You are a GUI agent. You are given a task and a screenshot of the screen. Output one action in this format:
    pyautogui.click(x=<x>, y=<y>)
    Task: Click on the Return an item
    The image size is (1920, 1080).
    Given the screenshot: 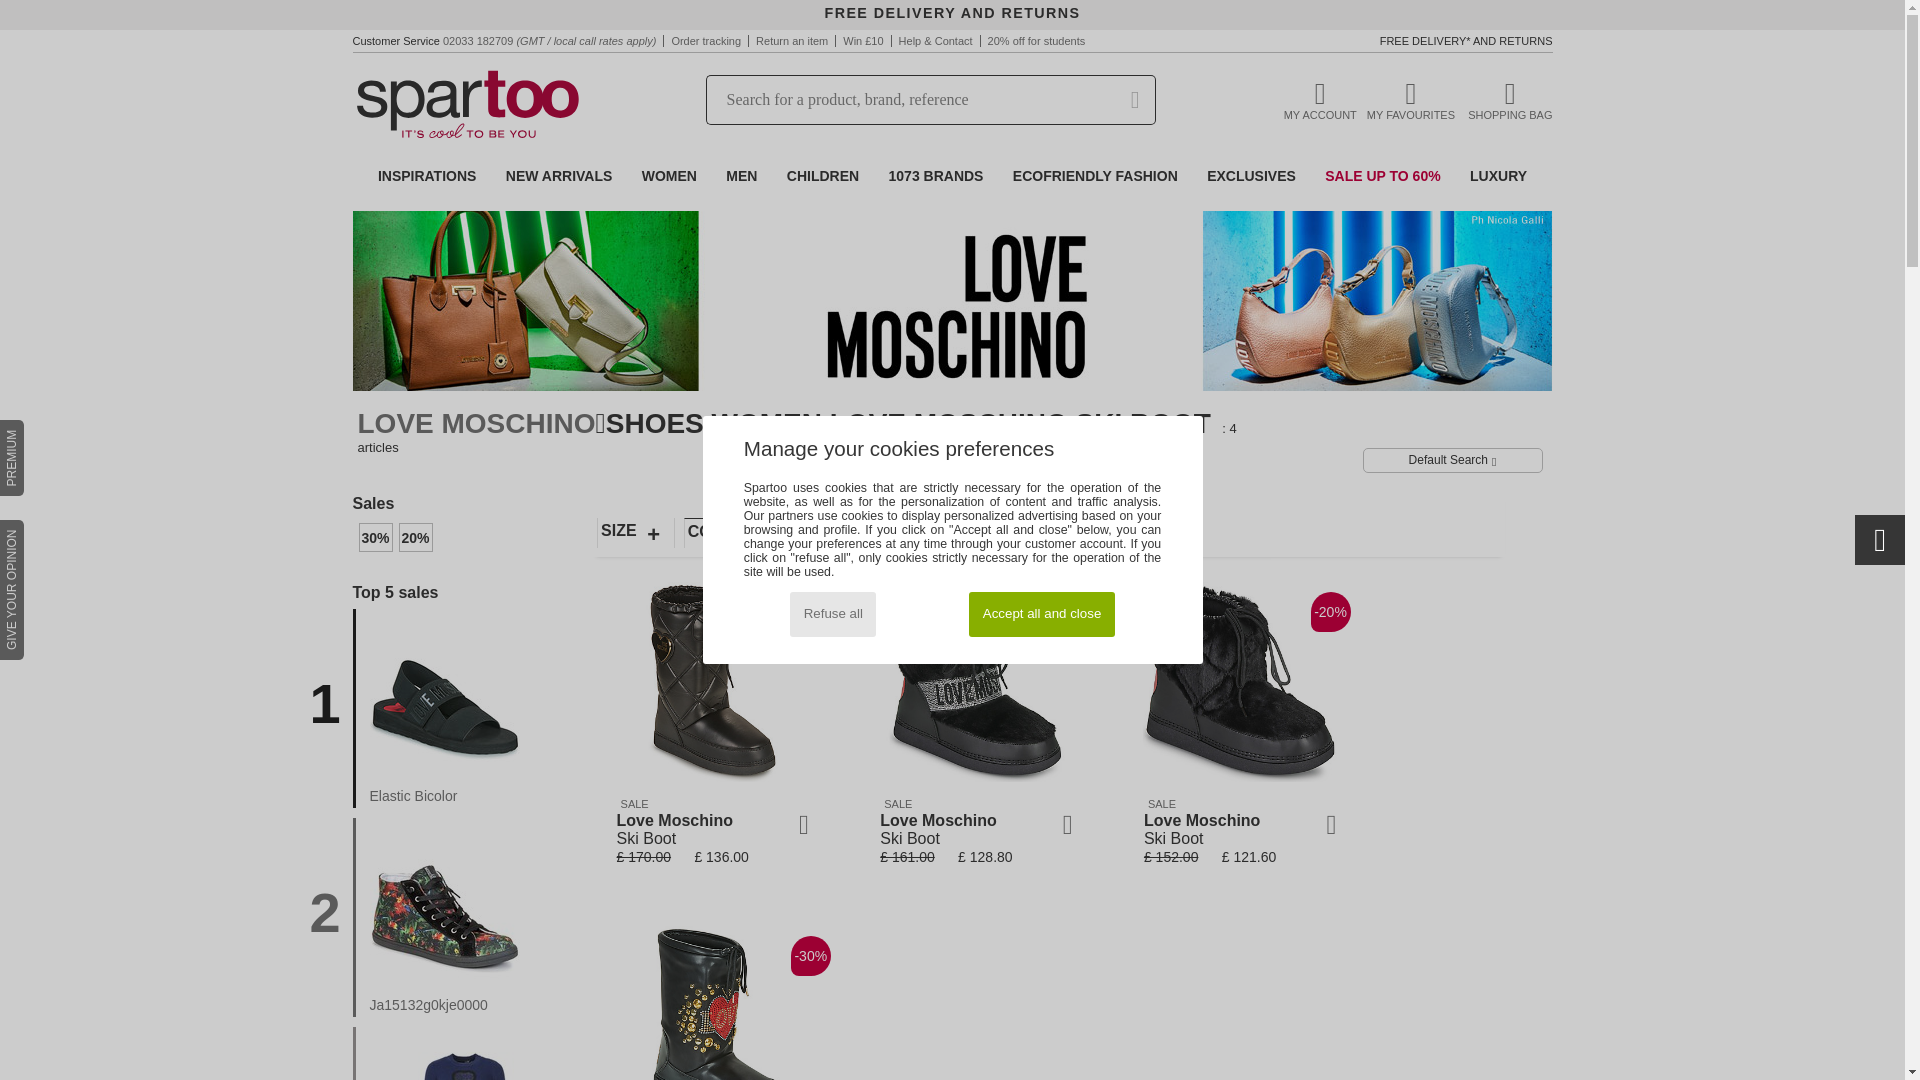 What is the action you would take?
    pyautogui.click(x=792, y=40)
    